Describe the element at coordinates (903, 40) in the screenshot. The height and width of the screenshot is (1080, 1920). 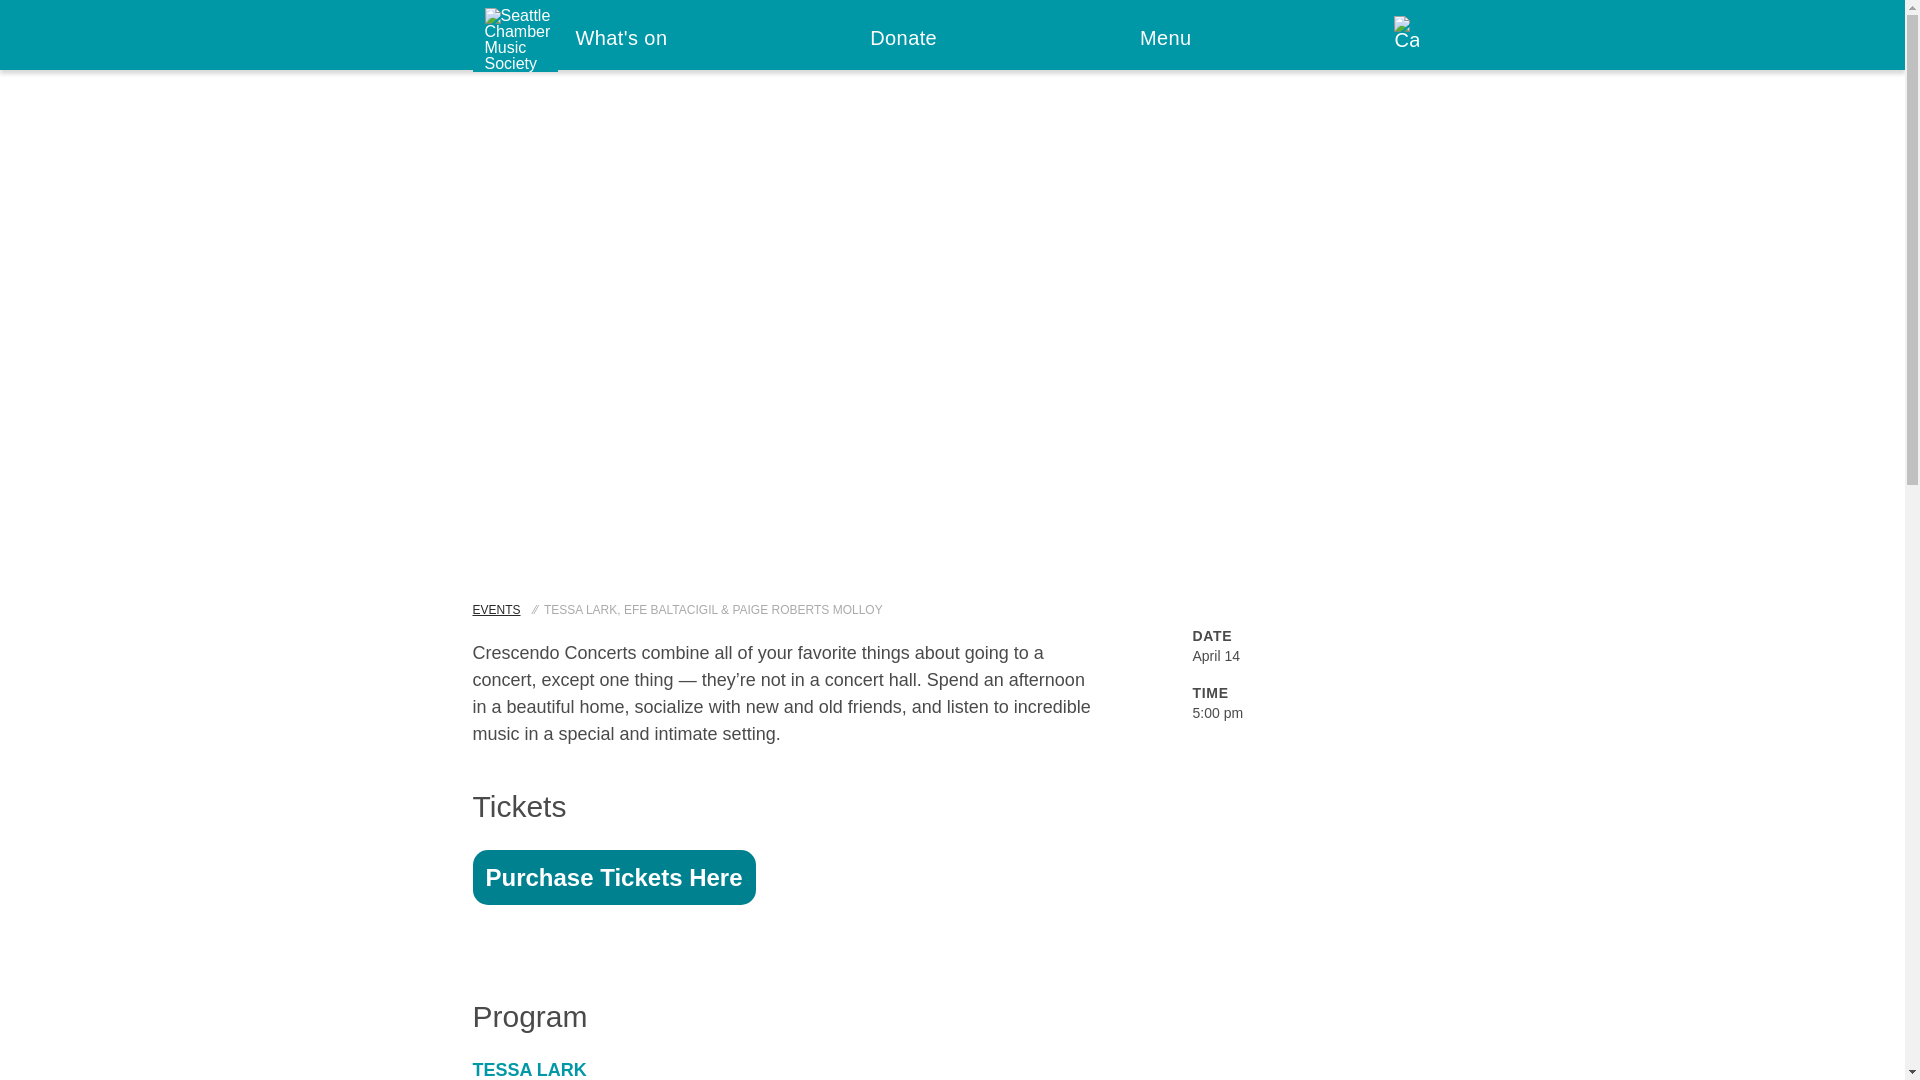
I see `Donate` at that location.